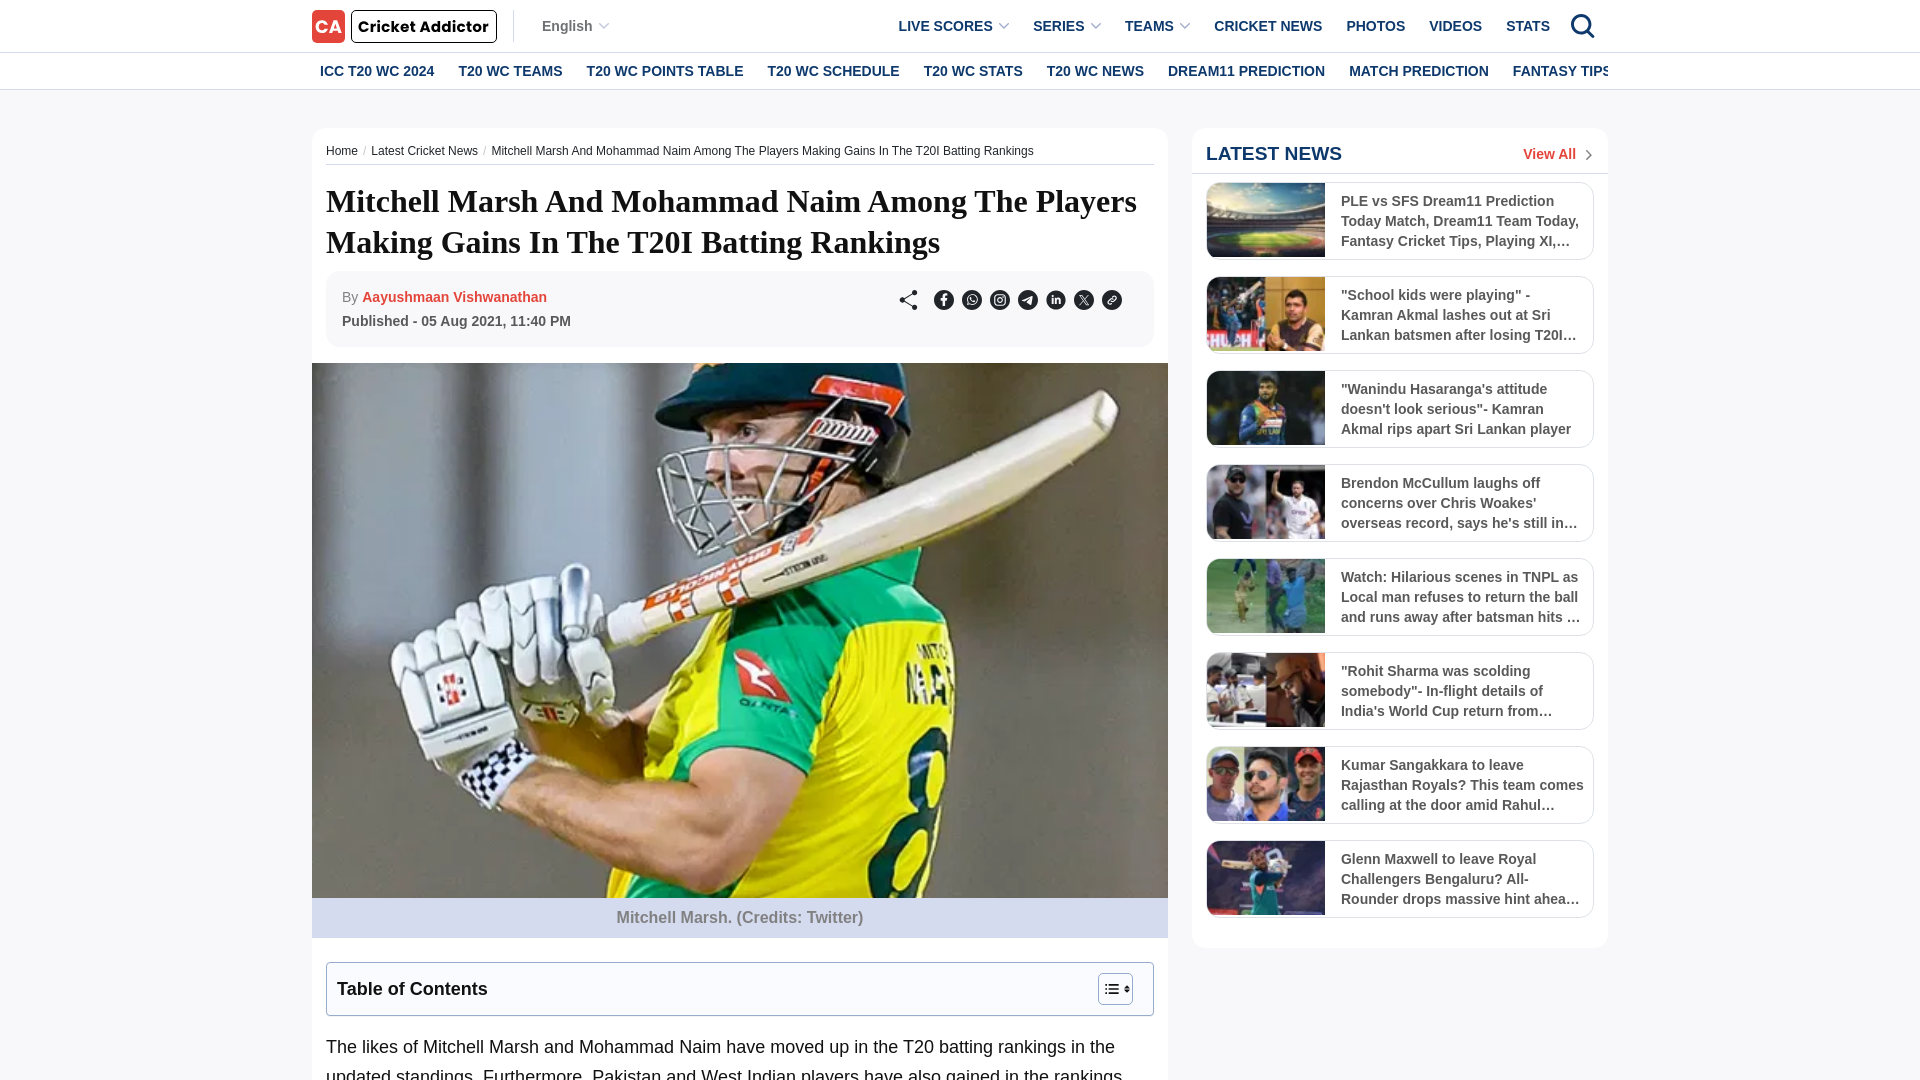 This screenshot has width=1920, height=1080. Describe the element at coordinates (1268, 26) in the screenshot. I see `CRICKET NEWS` at that location.